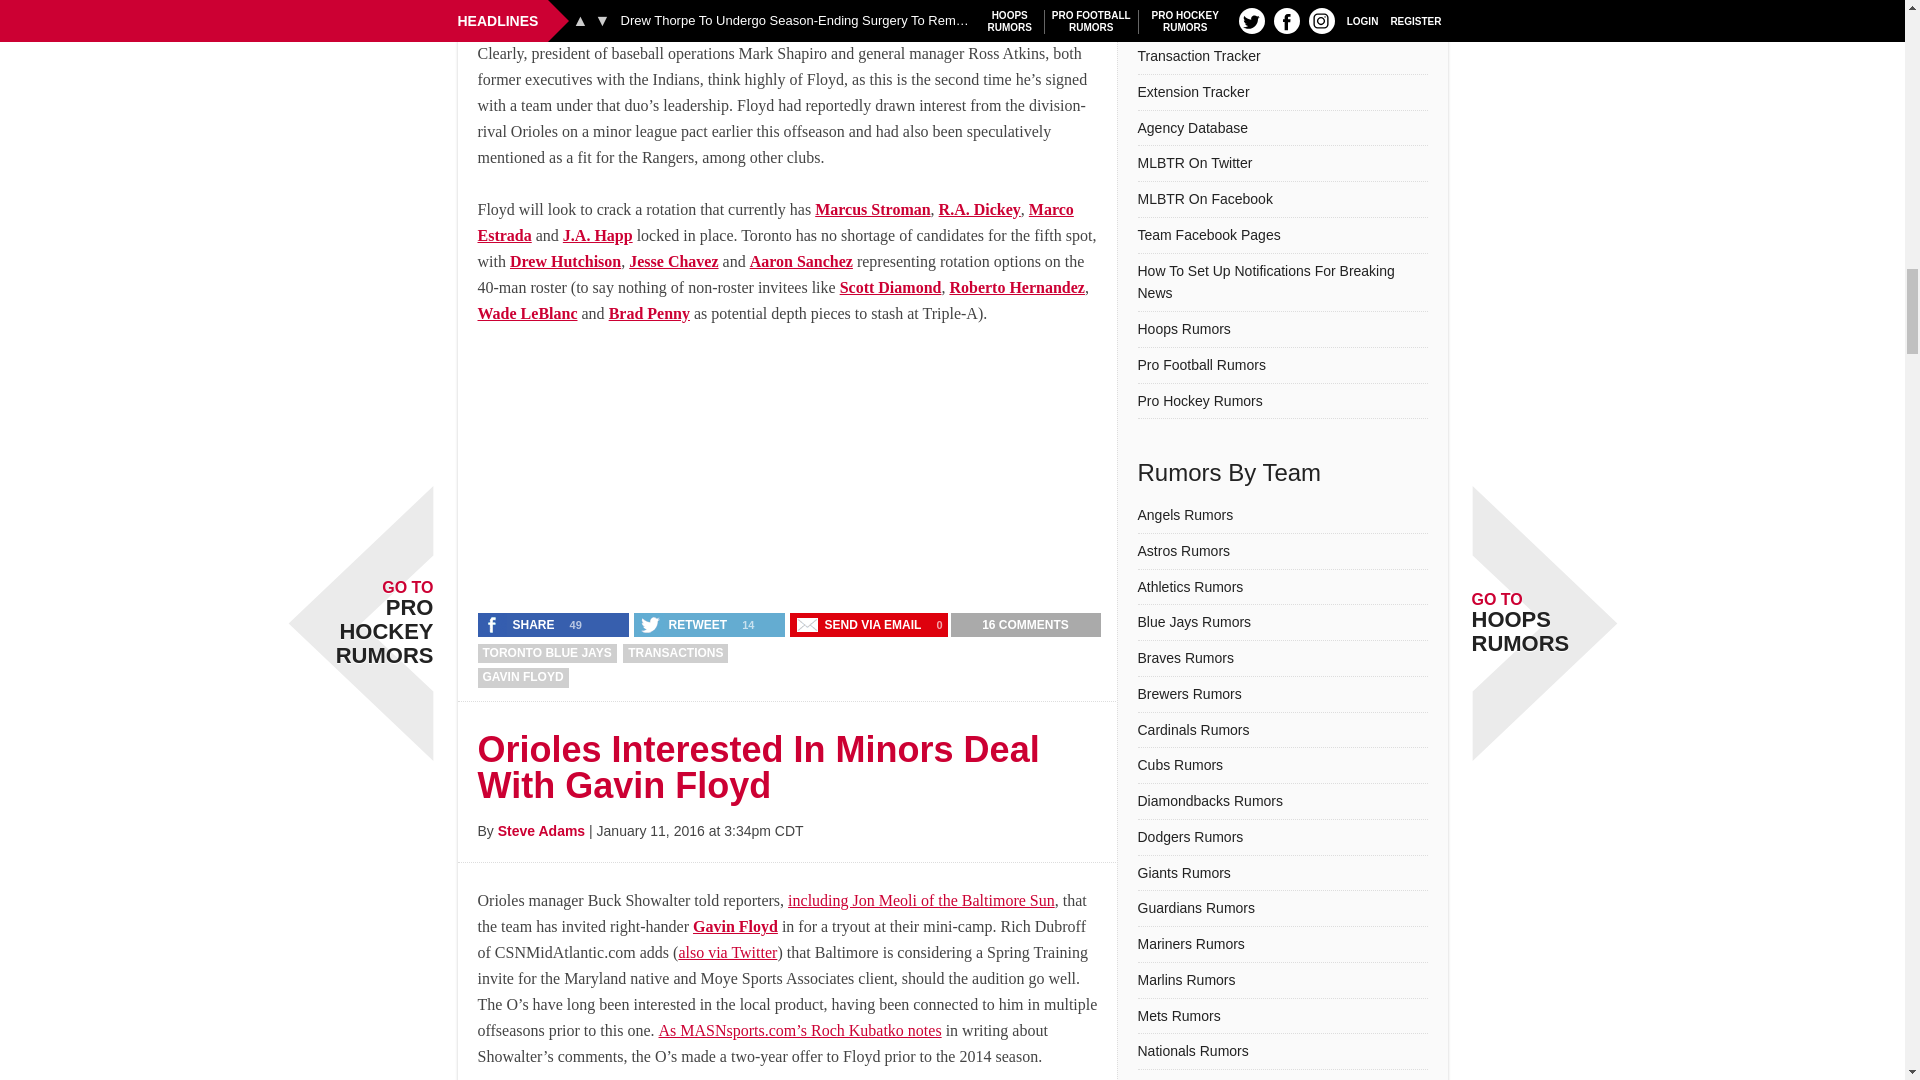 The width and height of the screenshot is (1920, 1080). I want to click on Send Blue Jays Sign Gavin Floyd with an email, so click(860, 624).